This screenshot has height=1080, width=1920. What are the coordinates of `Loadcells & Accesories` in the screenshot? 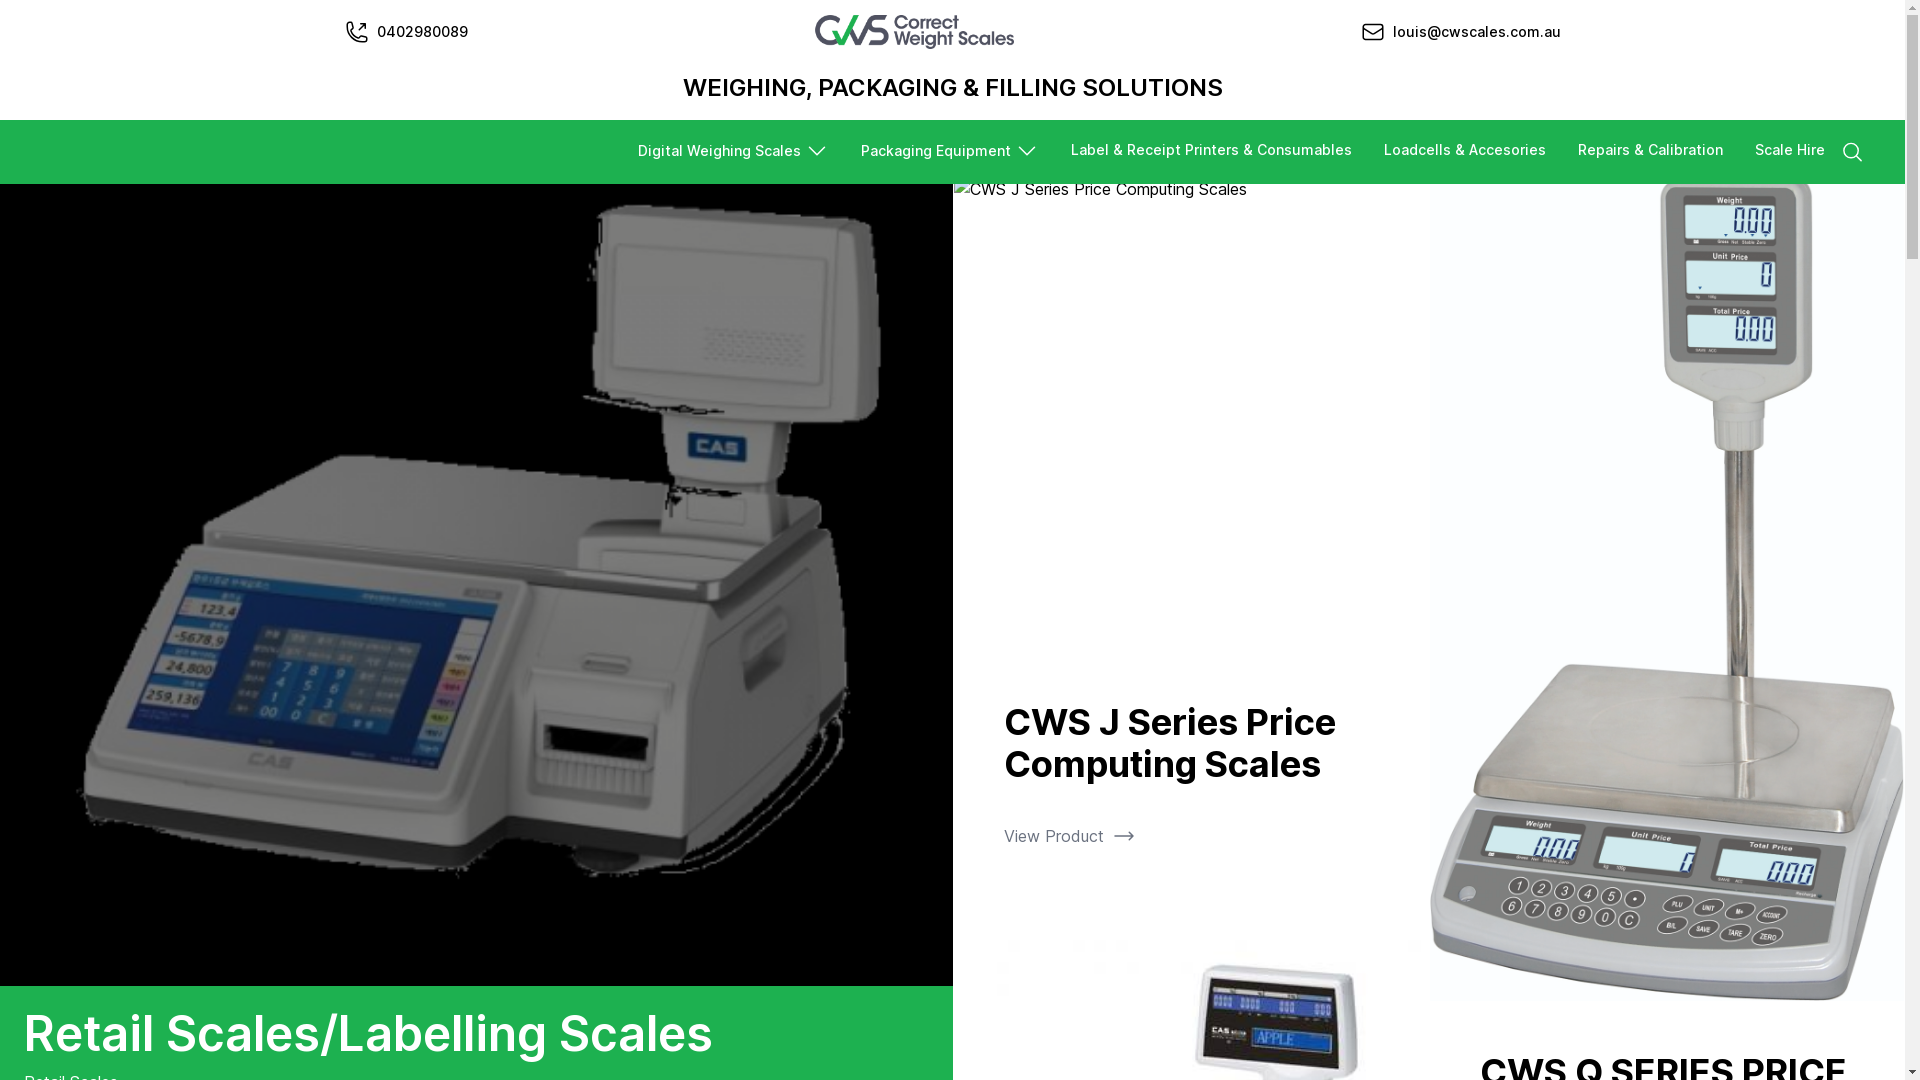 It's located at (1465, 152).